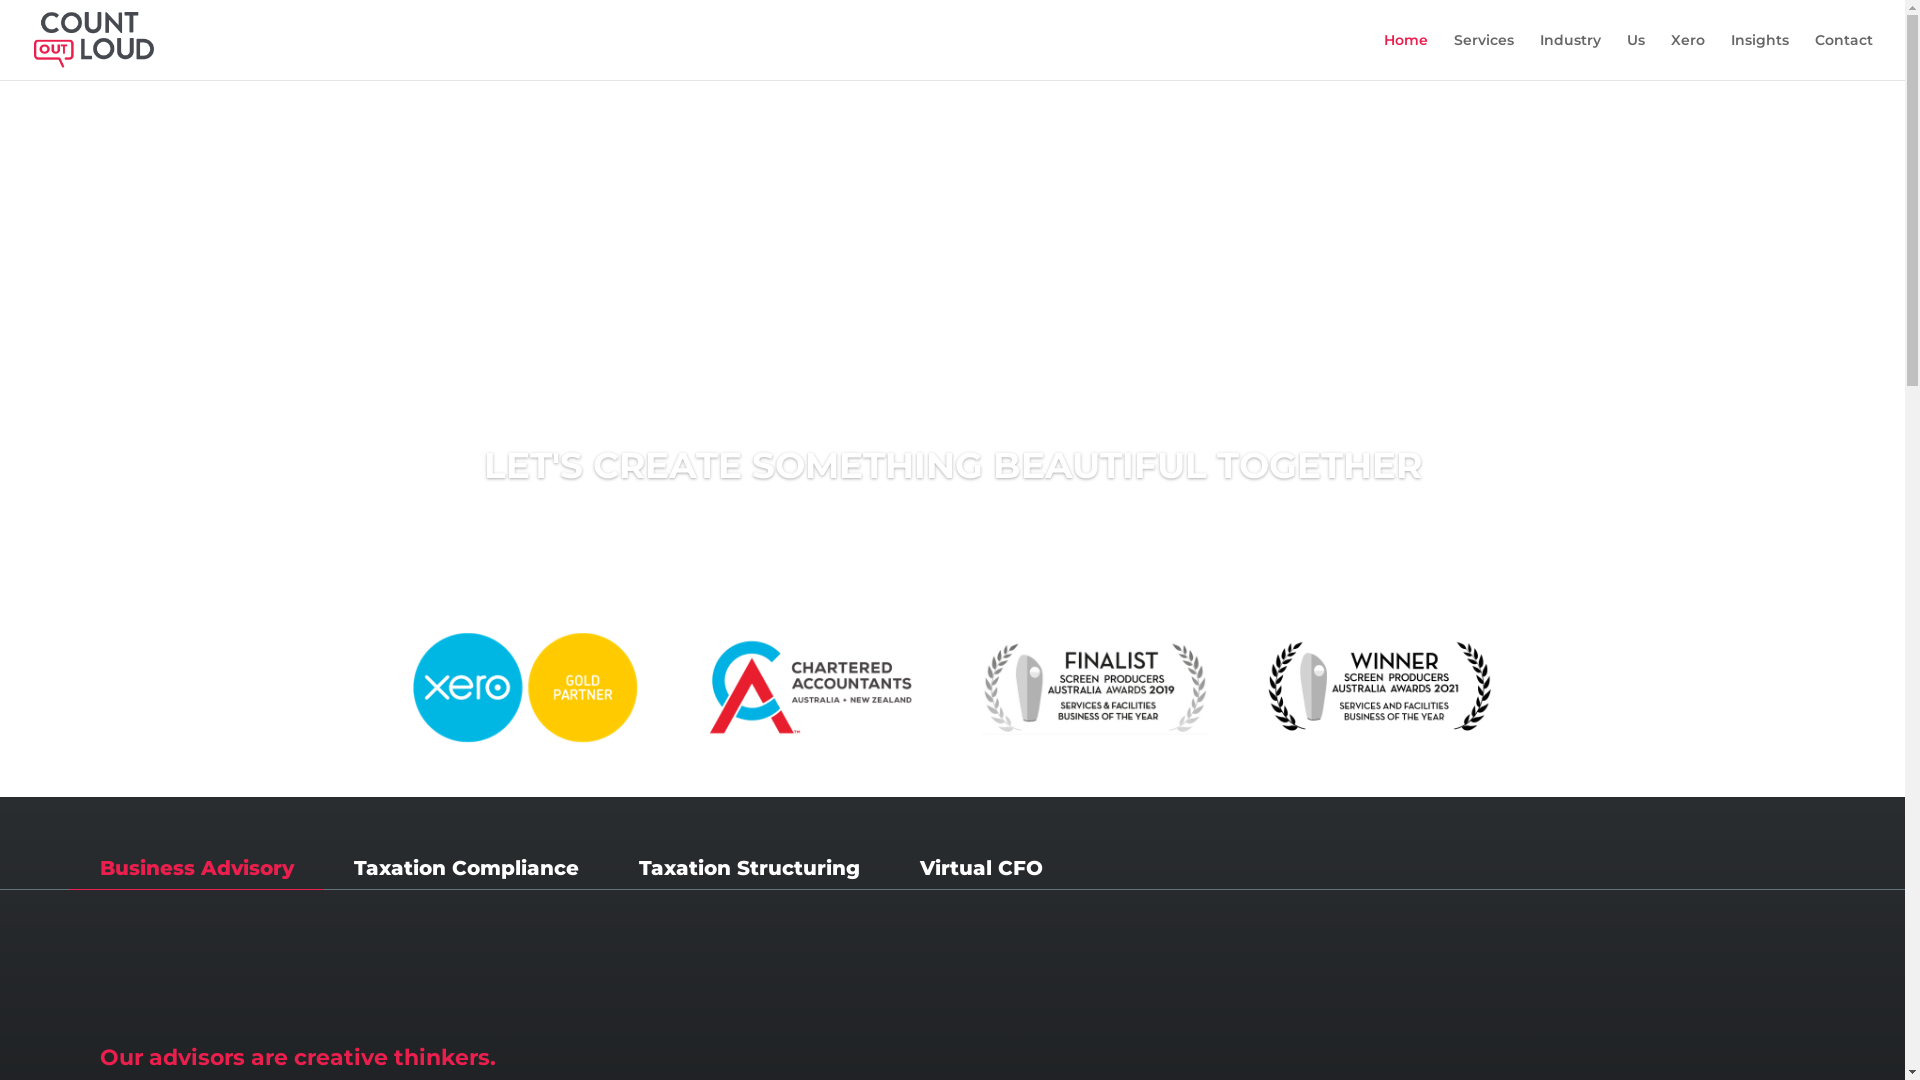 Image resolution: width=1920 pixels, height=1080 pixels. Describe the element at coordinates (982, 868) in the screenshot. I see `Virtual CFO` at that location.